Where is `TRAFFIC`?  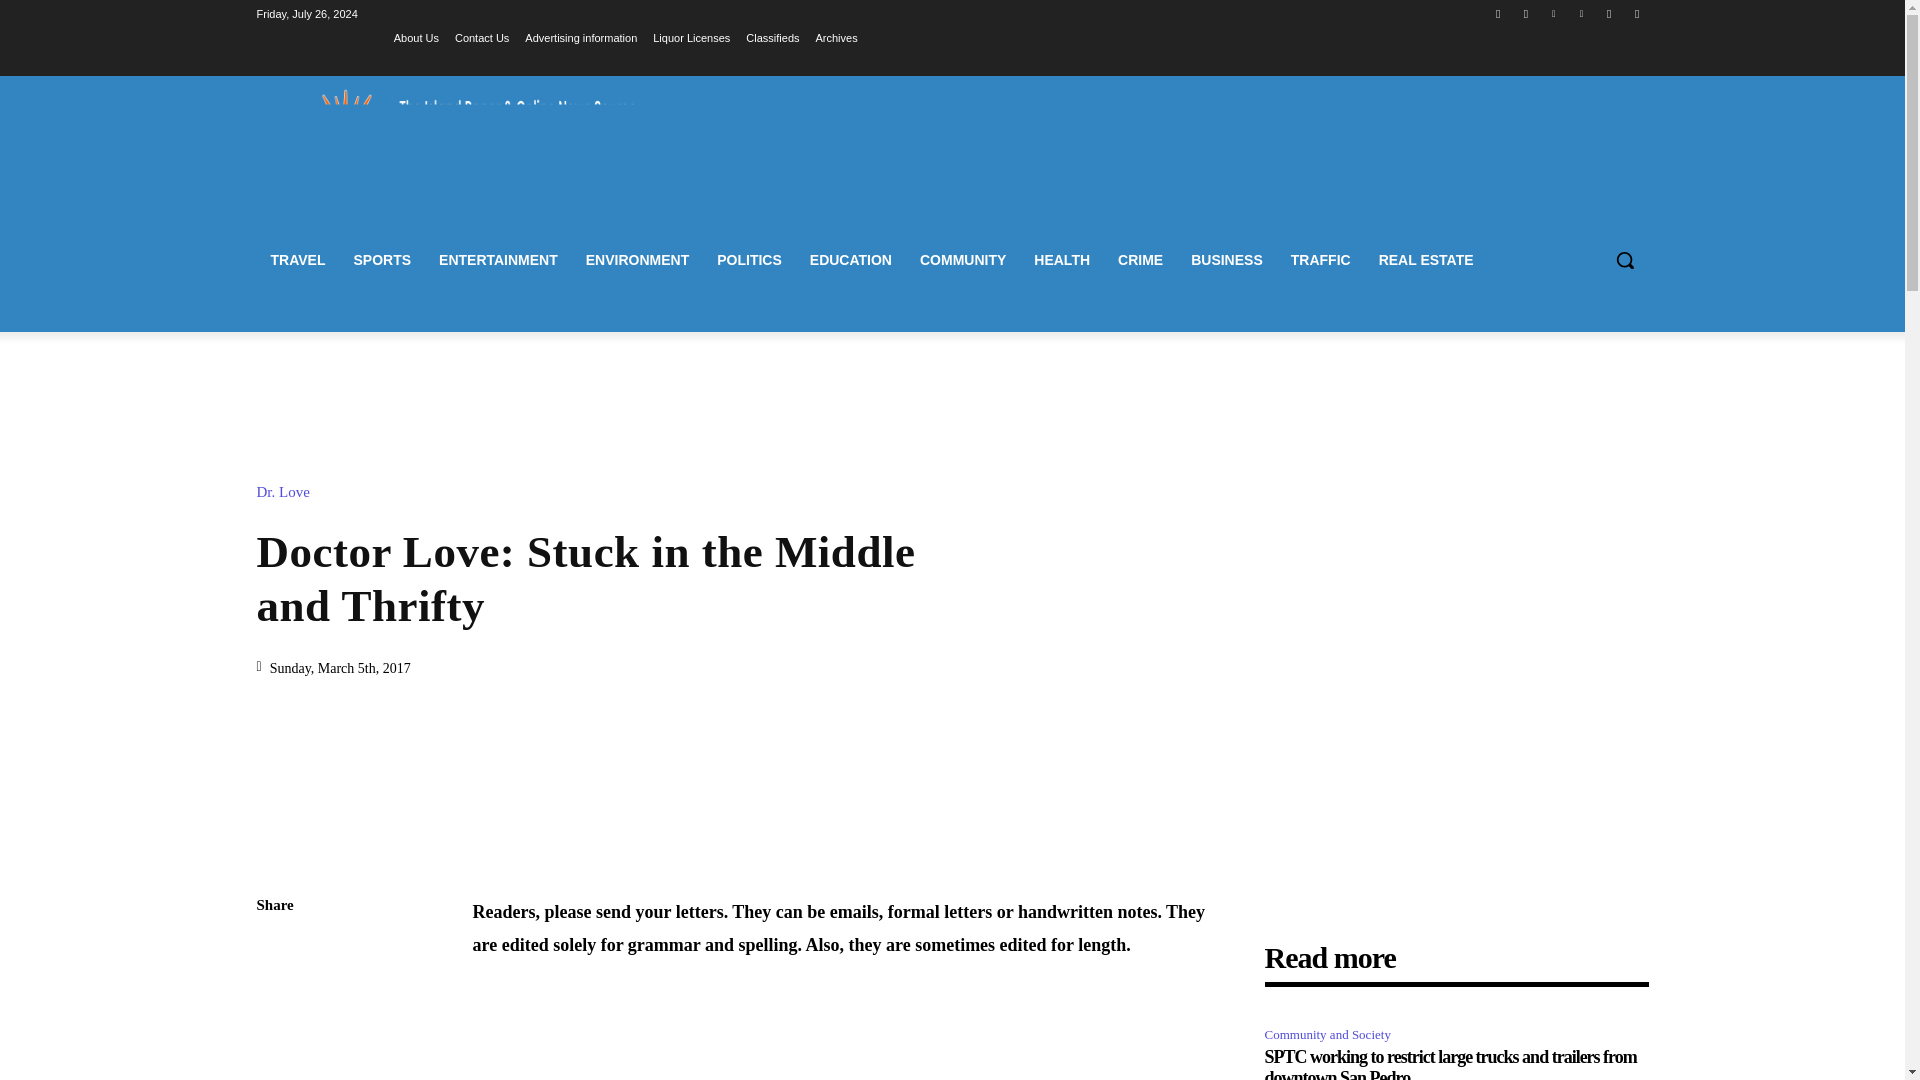
TRAFFIC is located at coordinates (1320, 260).